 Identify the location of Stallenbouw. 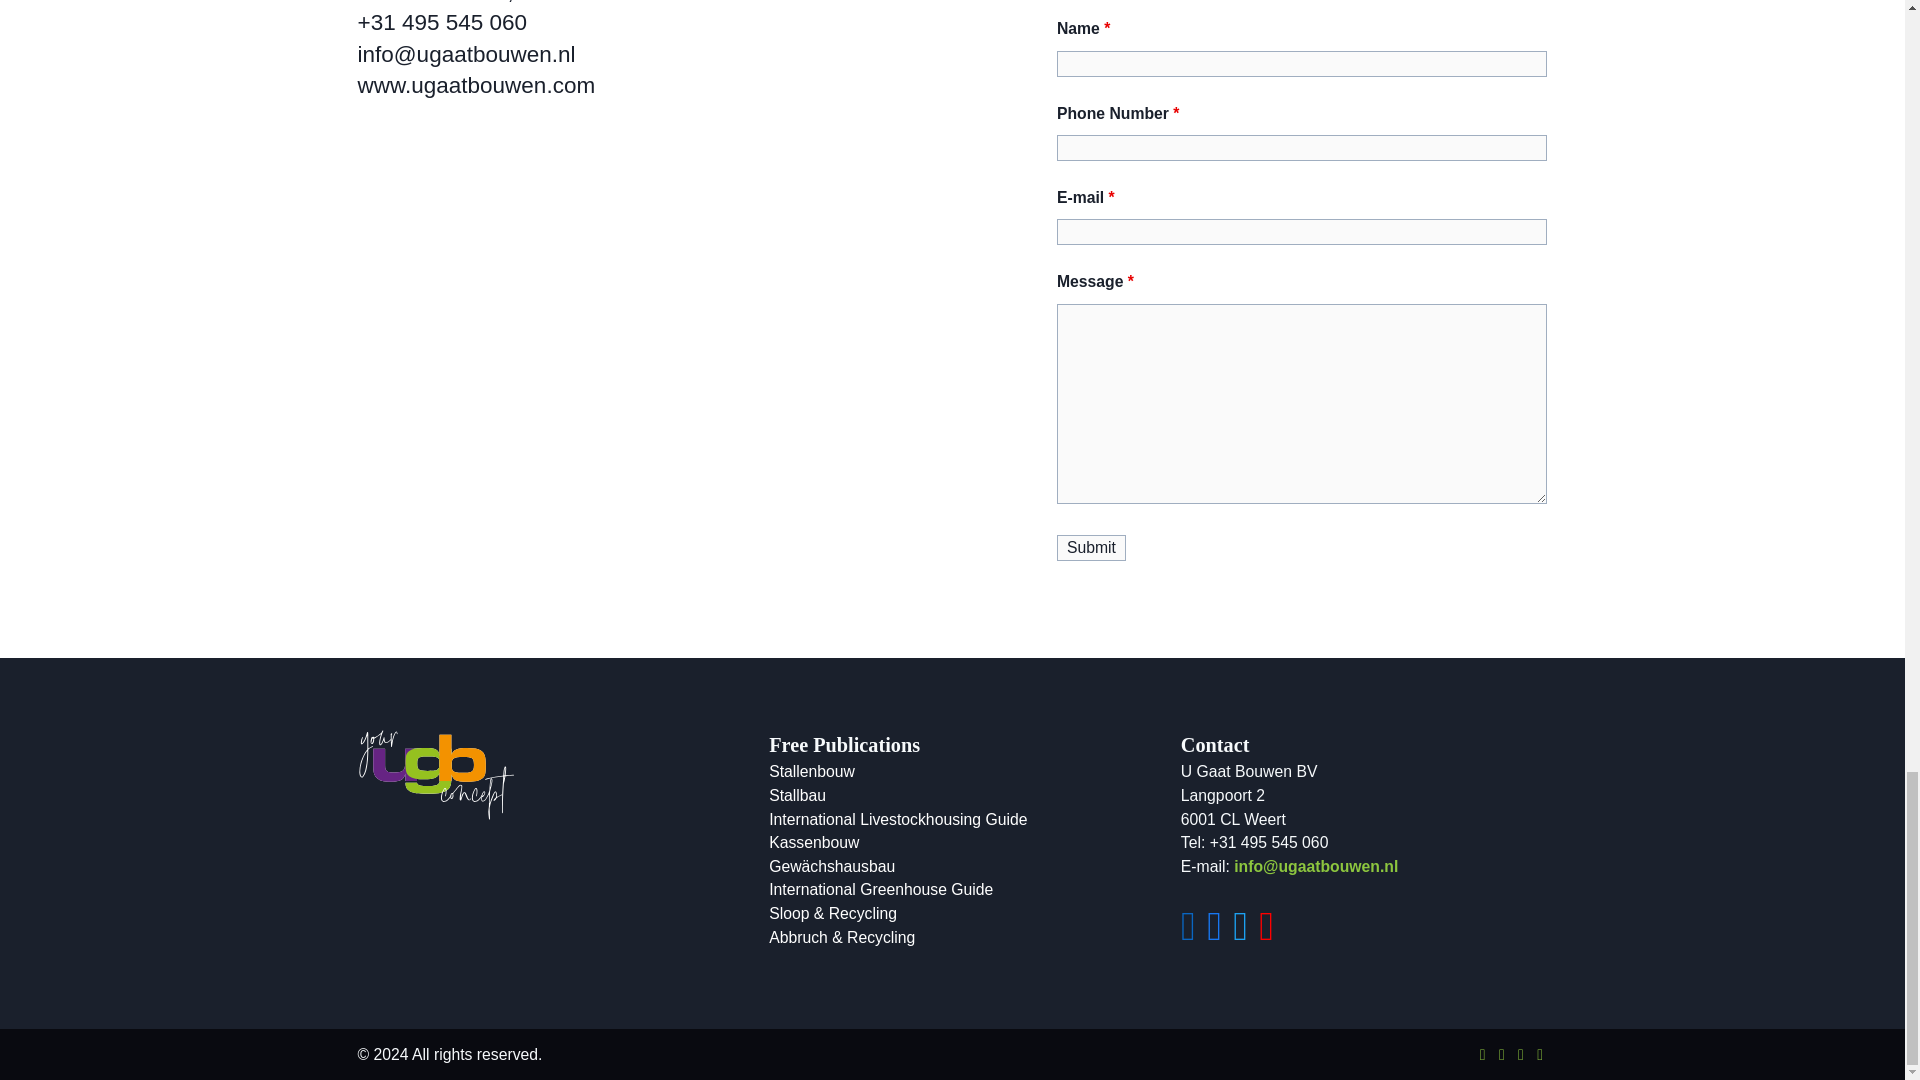
(812, 770).